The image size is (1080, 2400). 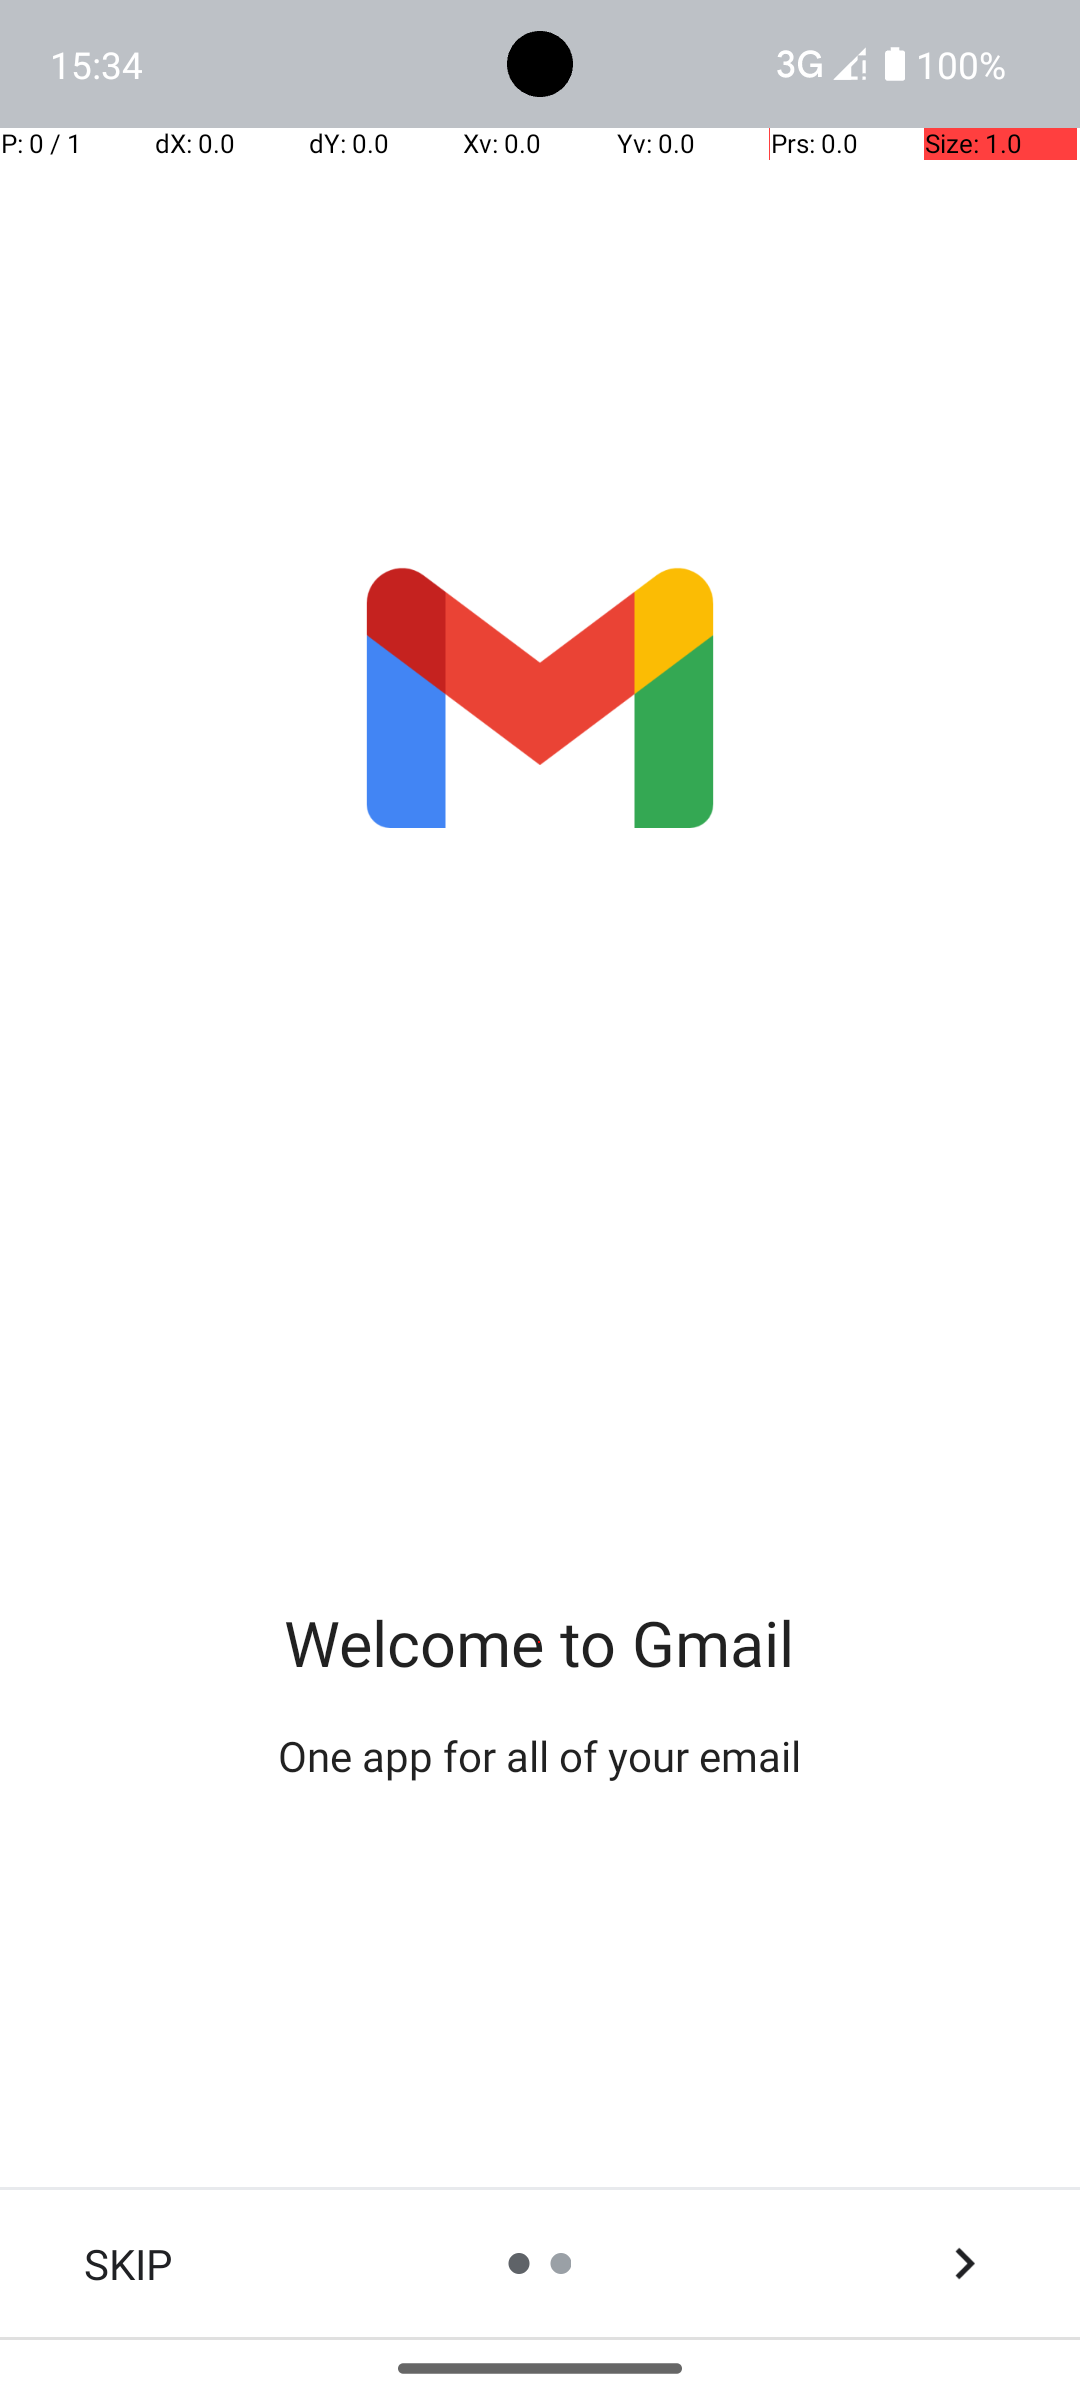 What do you see at coordinates (540, 1756) in the screenshot?
I see `One app for all of your email` at bounding box center [540, 1756].